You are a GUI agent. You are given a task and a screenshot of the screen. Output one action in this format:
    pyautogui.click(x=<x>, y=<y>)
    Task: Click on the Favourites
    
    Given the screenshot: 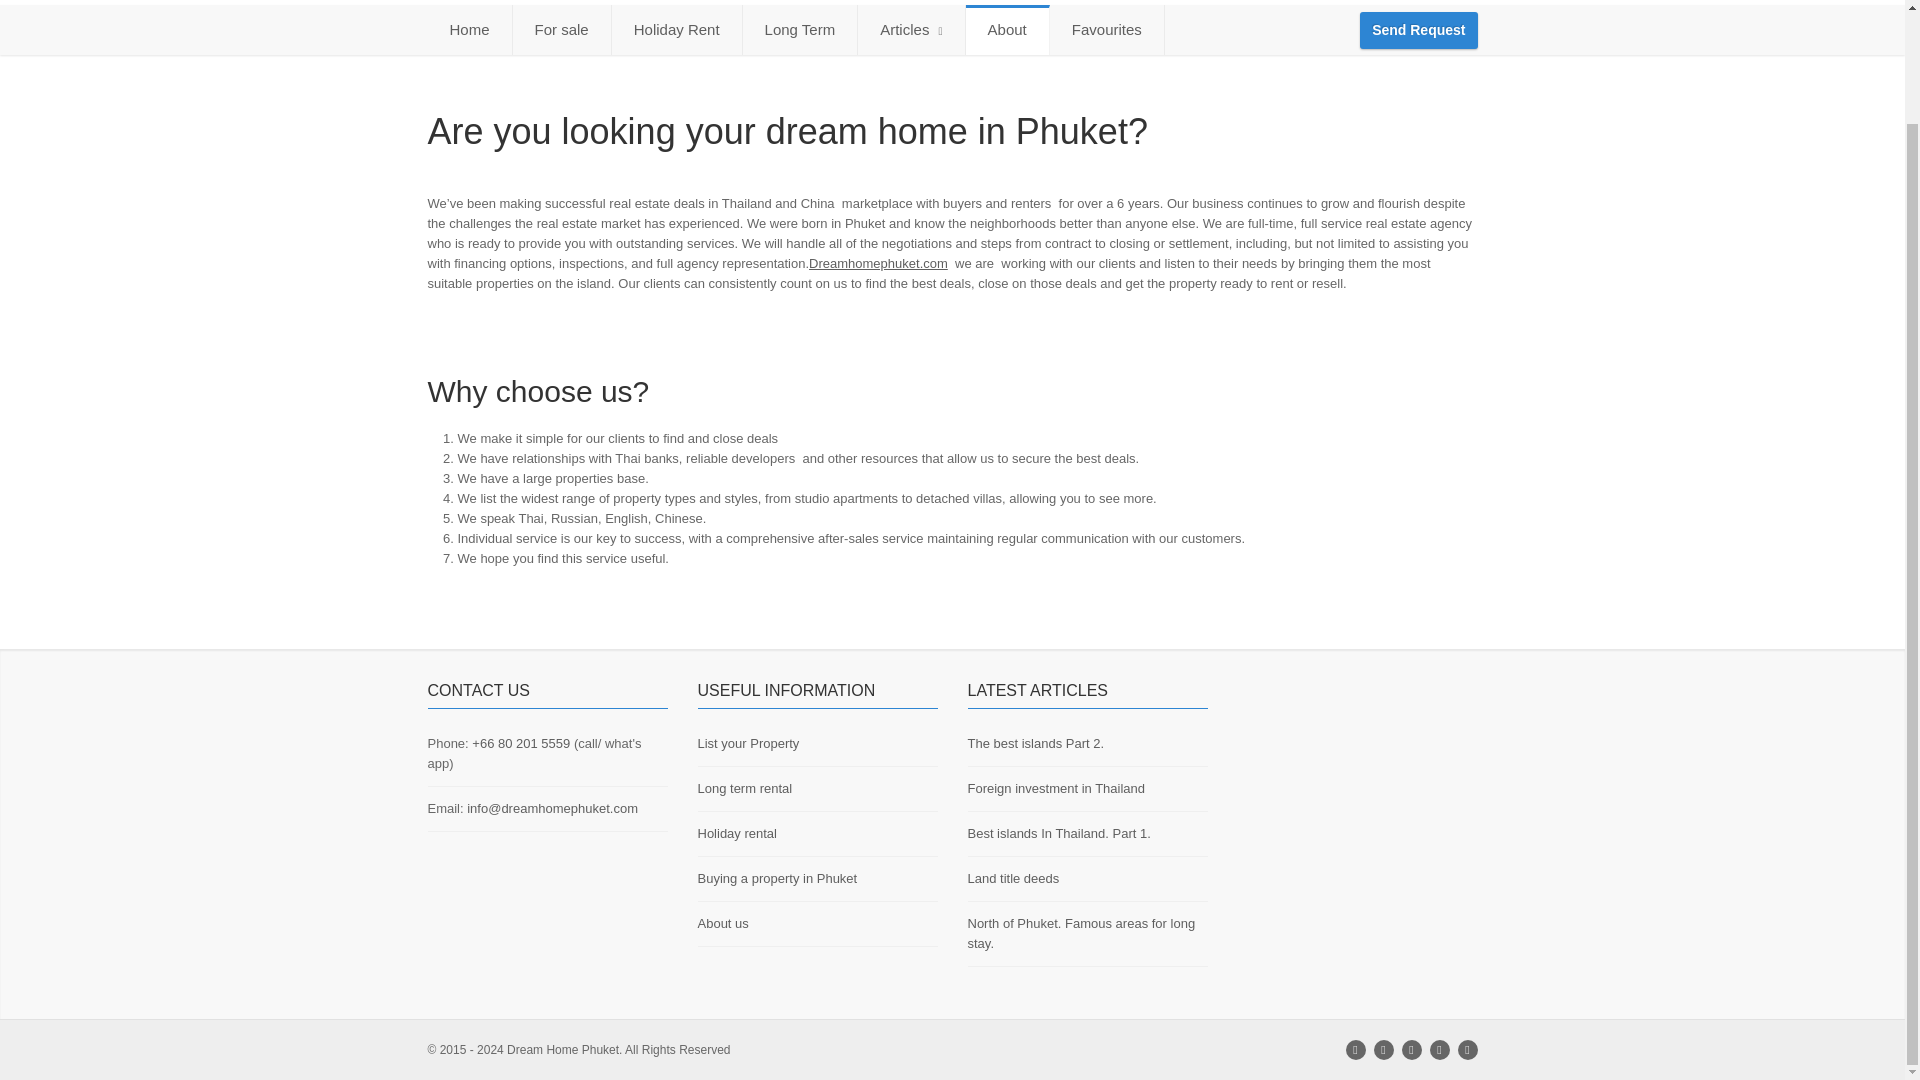 What is the action you would take?
    pyautogui.click(x=1108, y=30)
    